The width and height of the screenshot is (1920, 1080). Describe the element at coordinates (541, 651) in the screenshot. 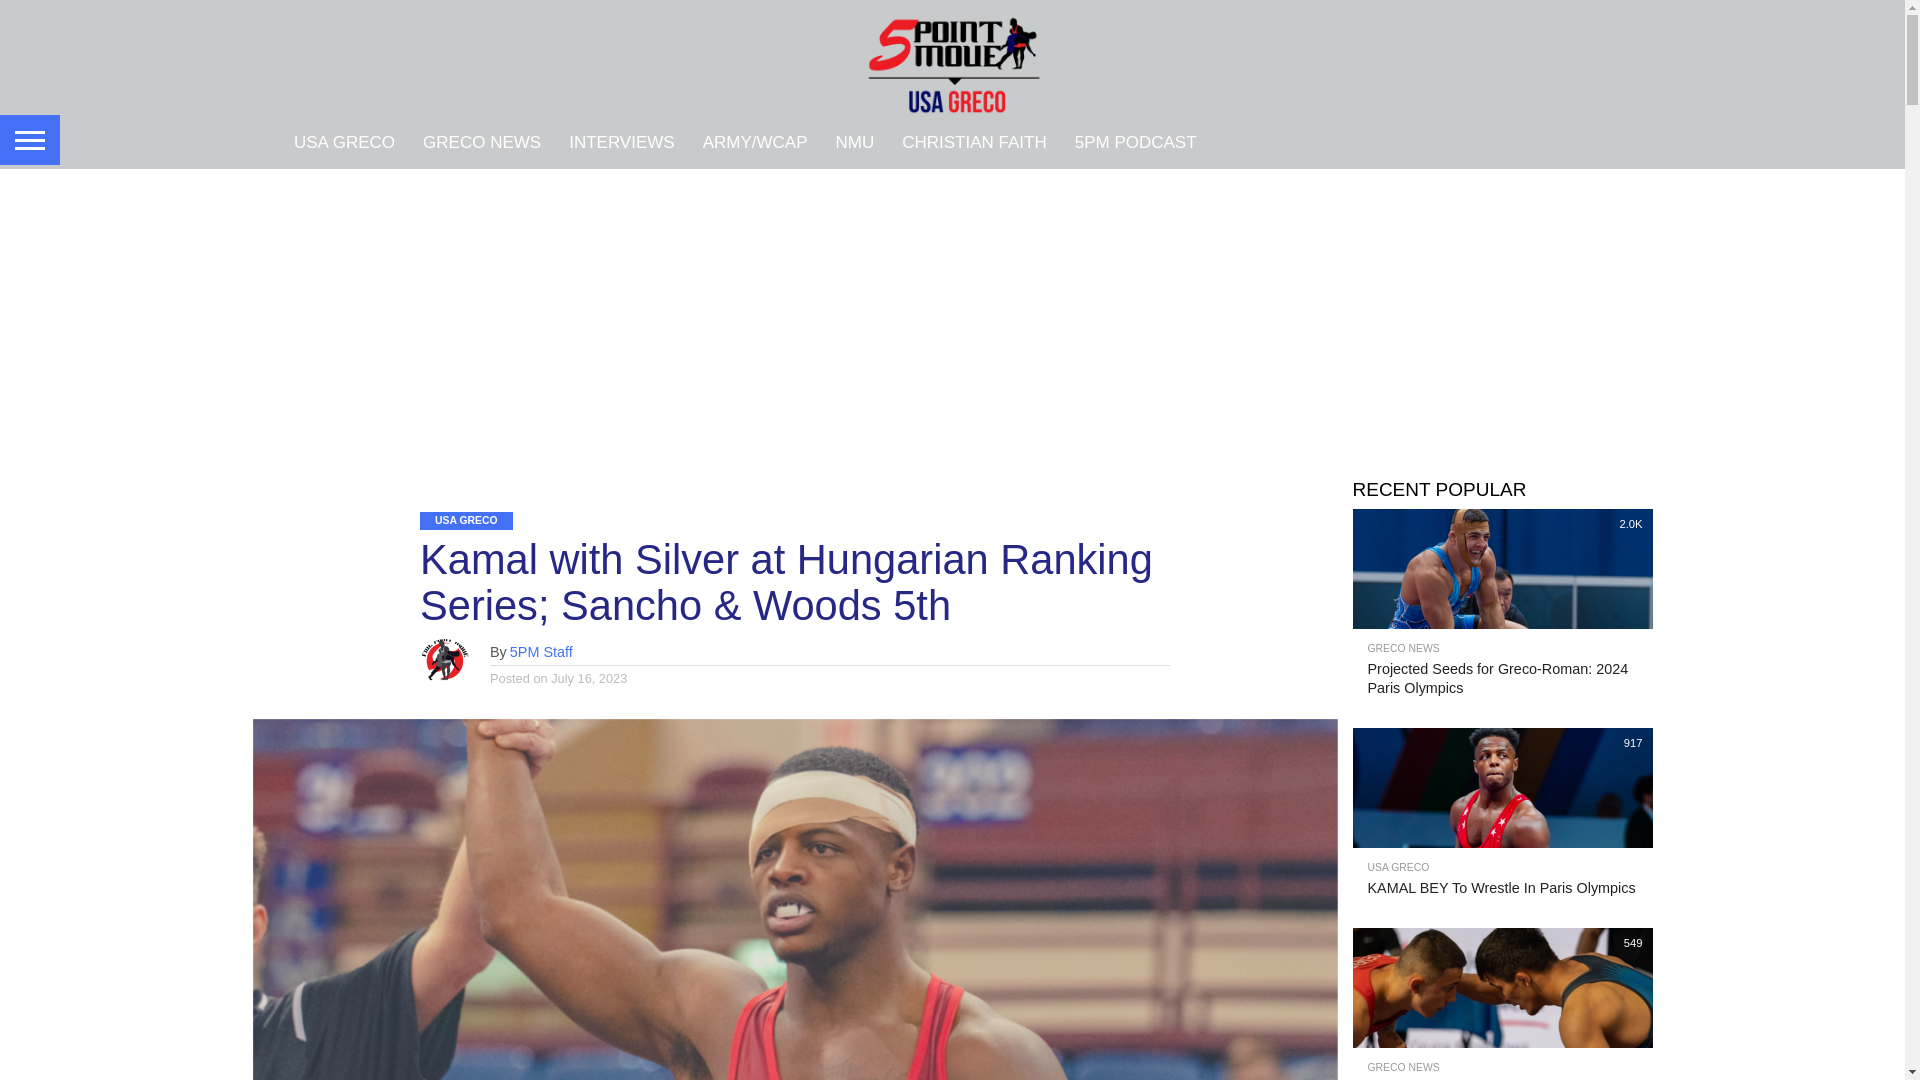

I see `5PM Staff` at that location.